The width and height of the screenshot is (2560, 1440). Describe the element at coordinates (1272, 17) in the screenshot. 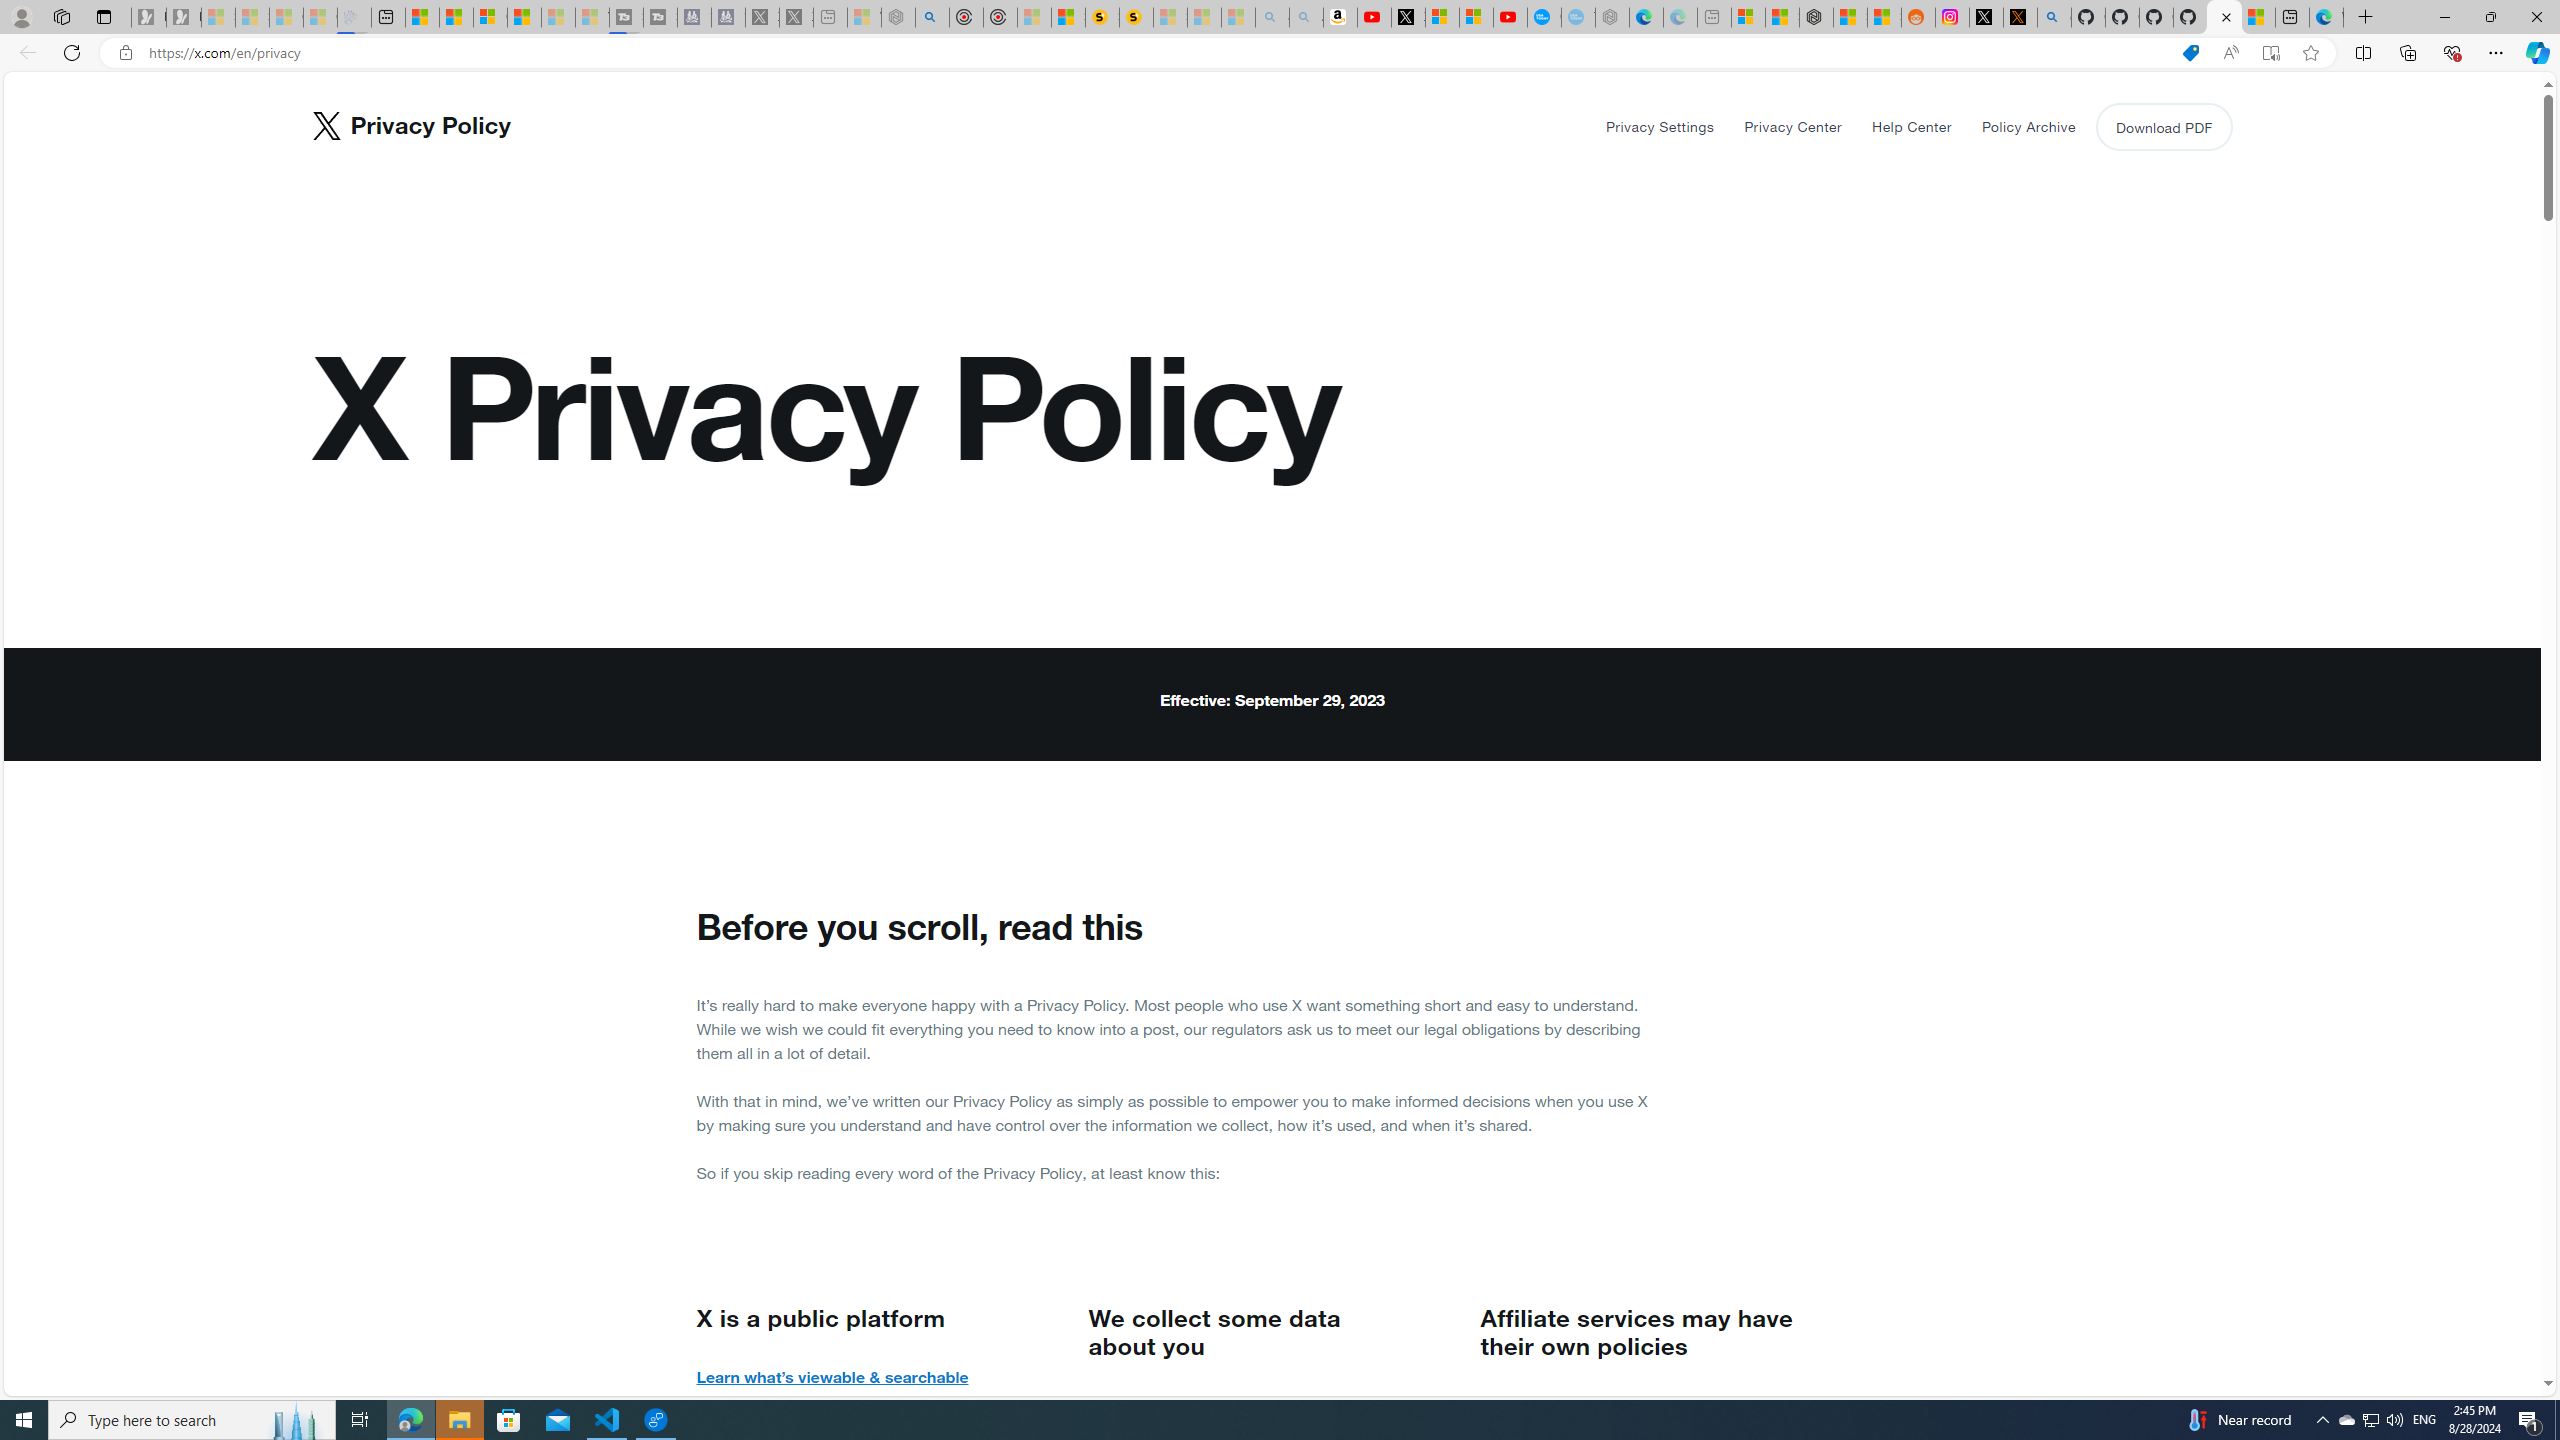

I see `amazon - Search - Sleeping` at that location.